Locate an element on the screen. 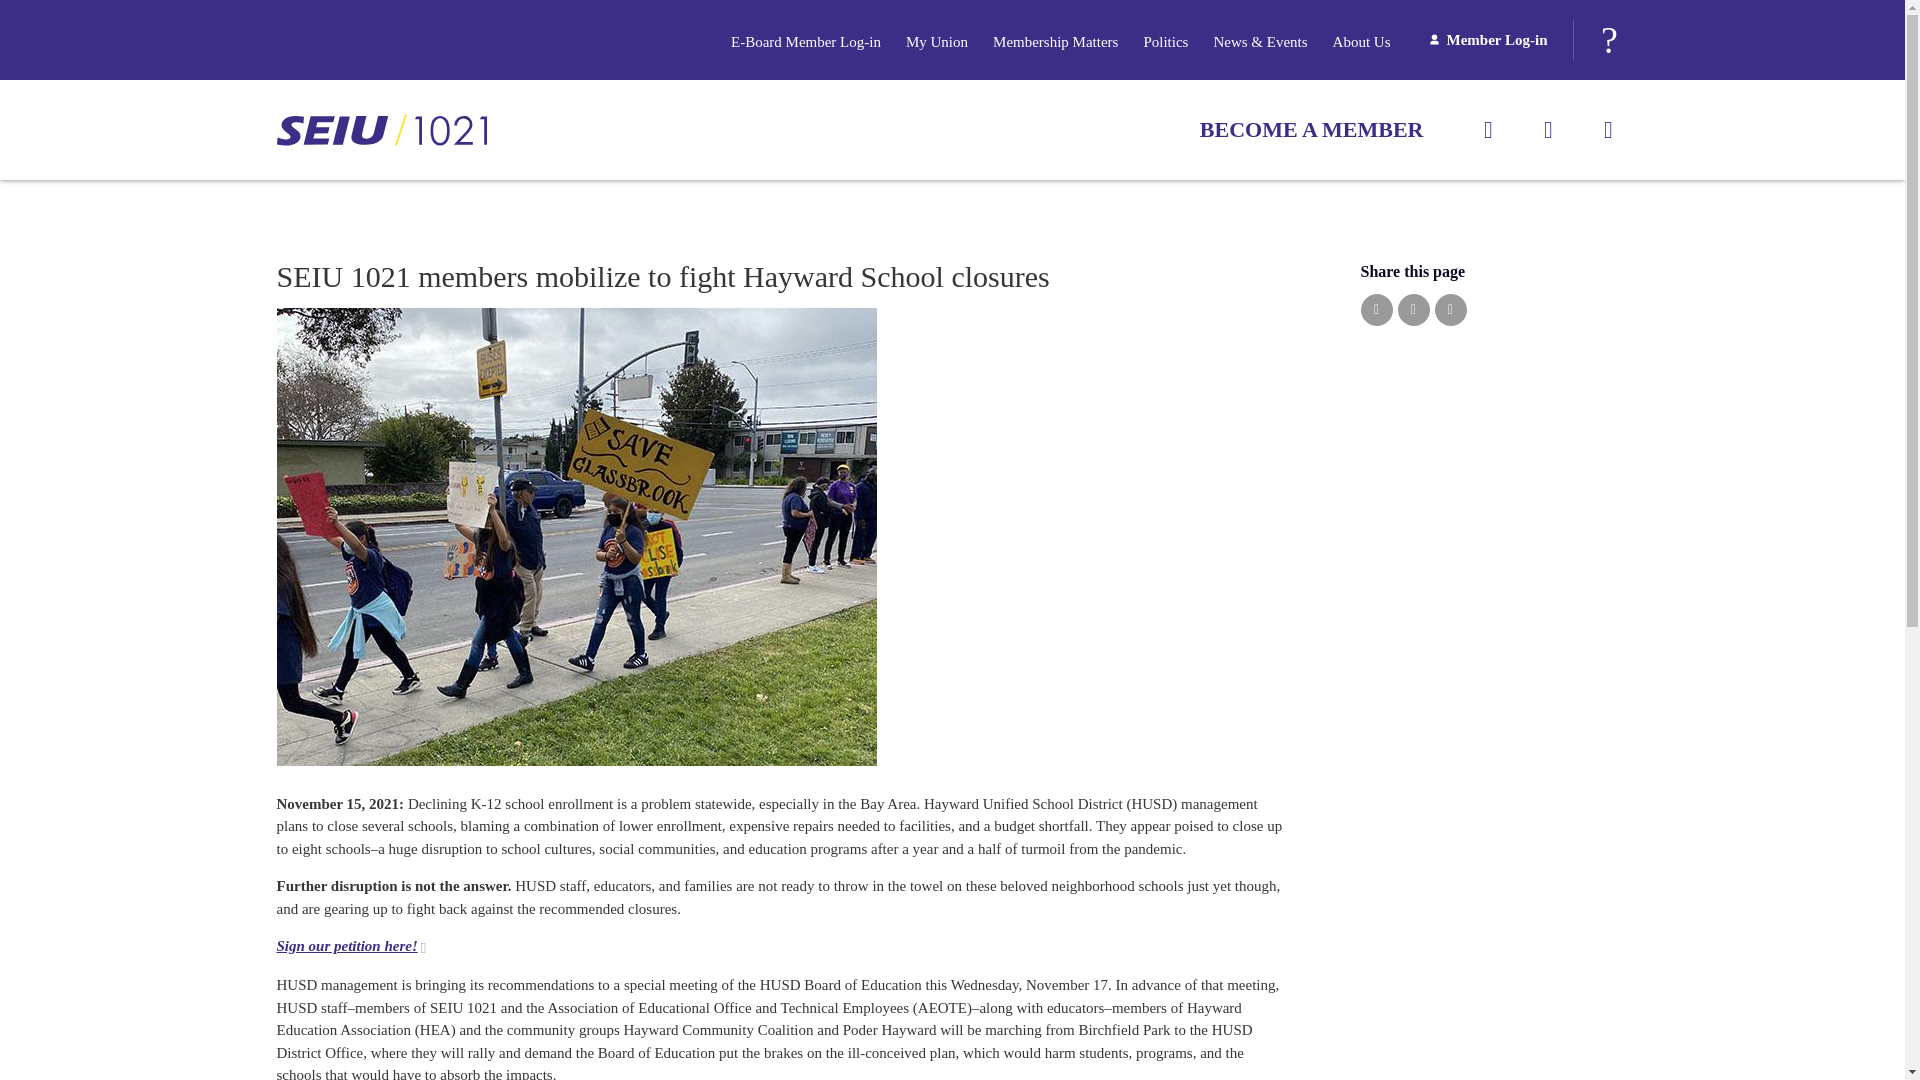 The width and height of the screenshot is (1920, 1080). Skip to main content is located at coordinates (26, 35).